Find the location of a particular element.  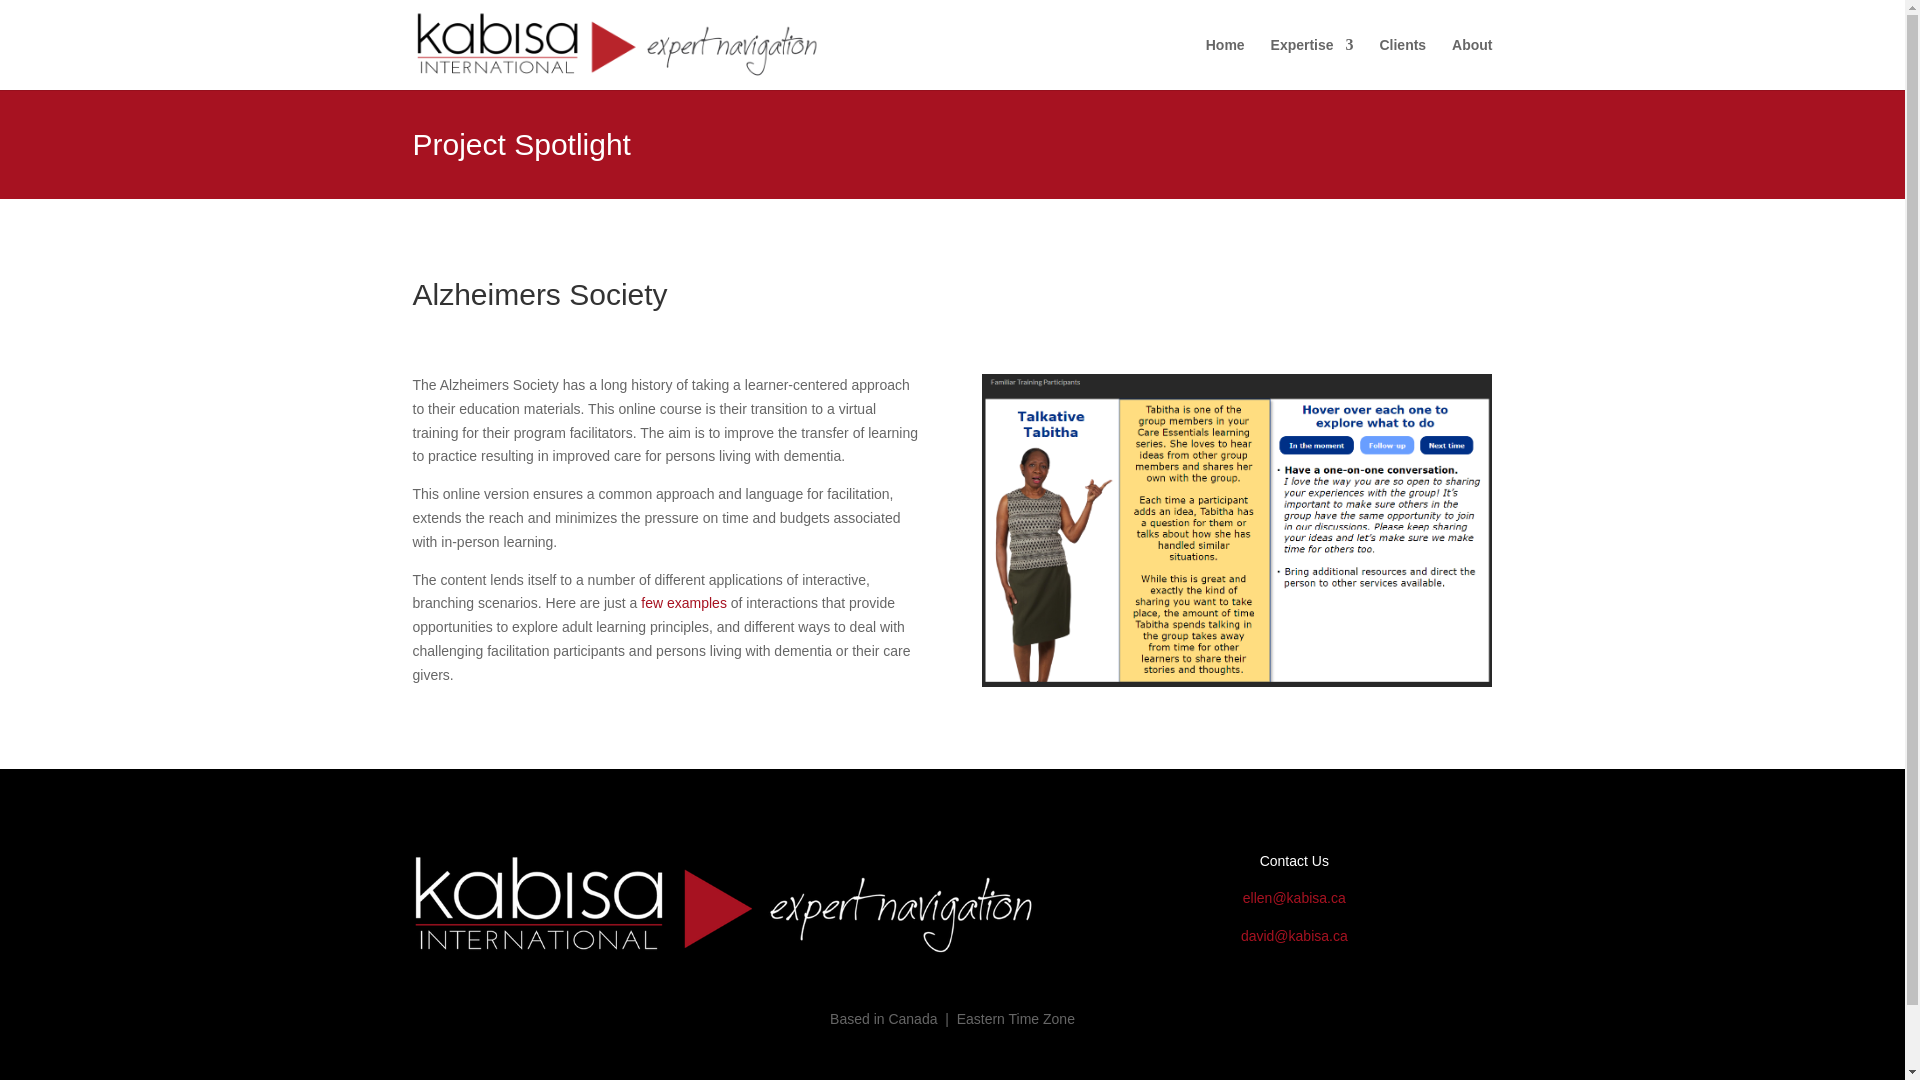

logo reversed is located at coordinates (724, 905).